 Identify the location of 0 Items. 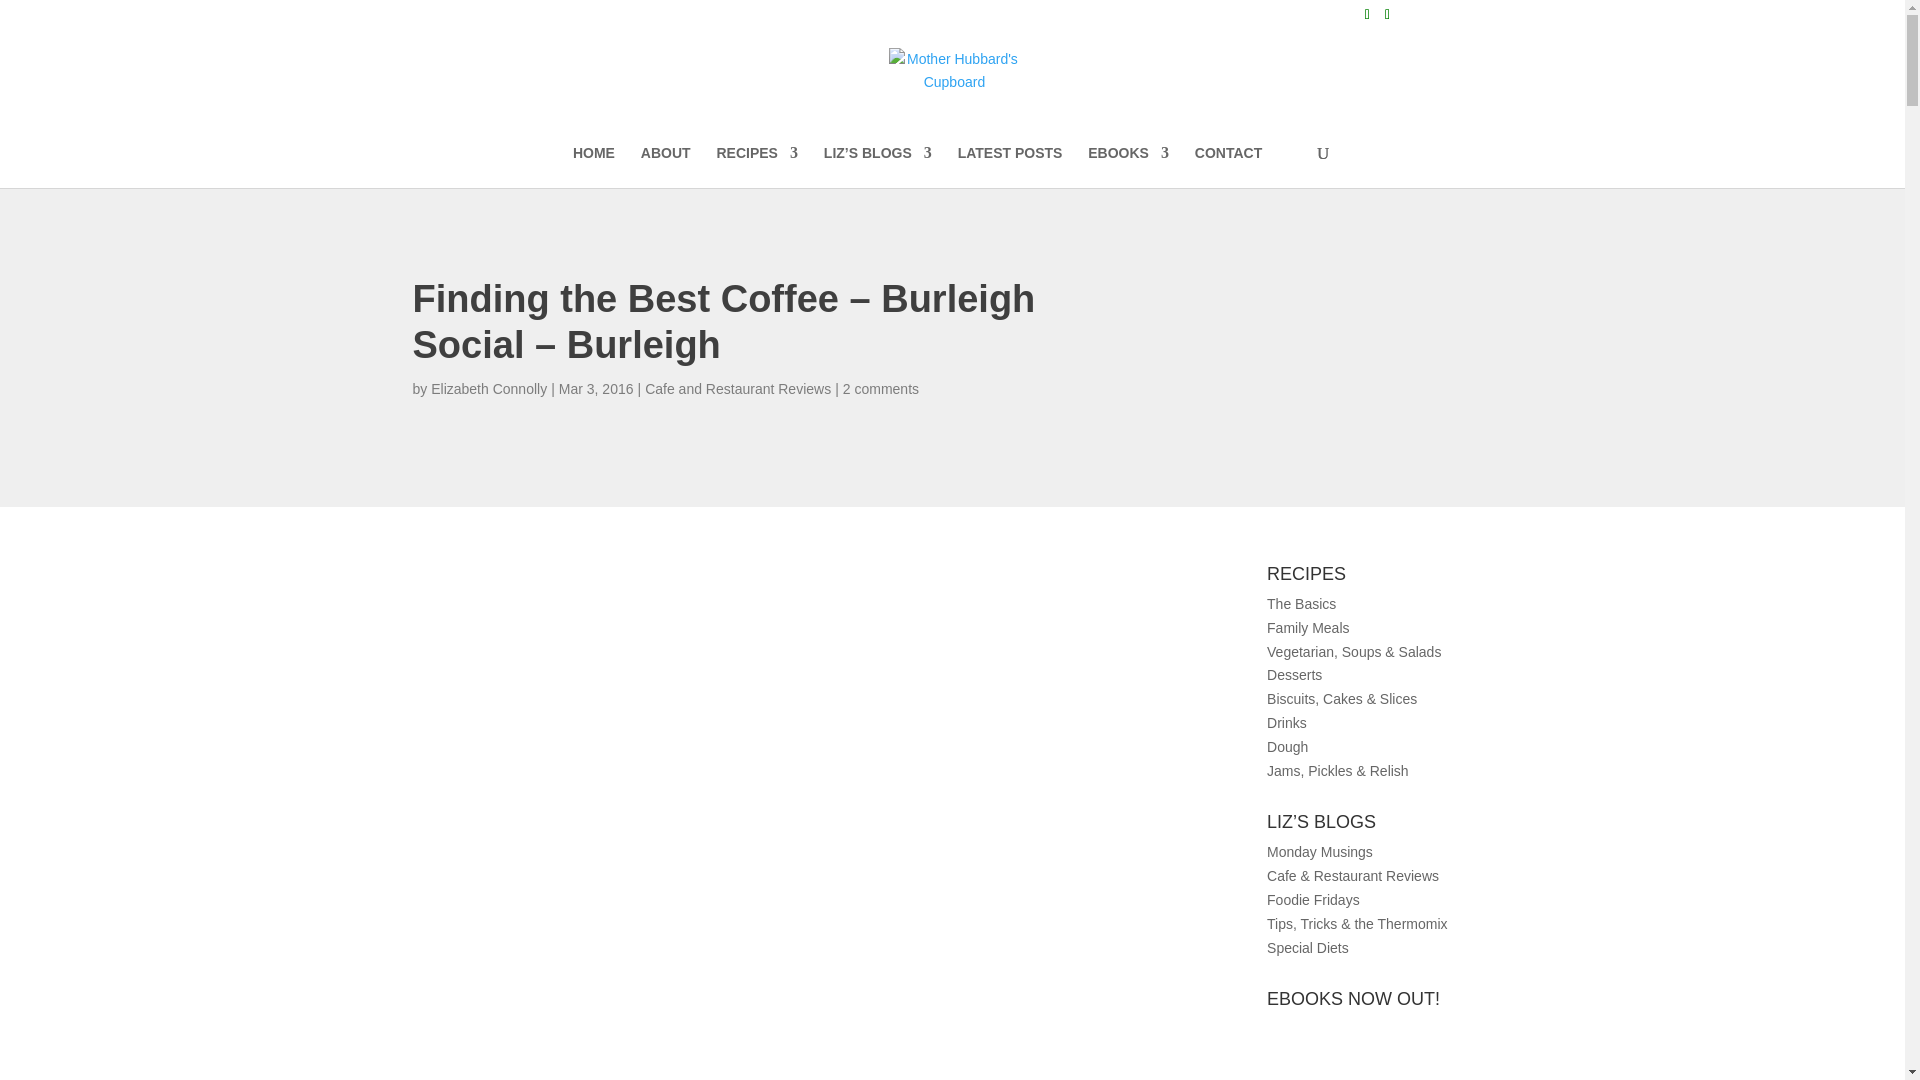
(1458, 14).